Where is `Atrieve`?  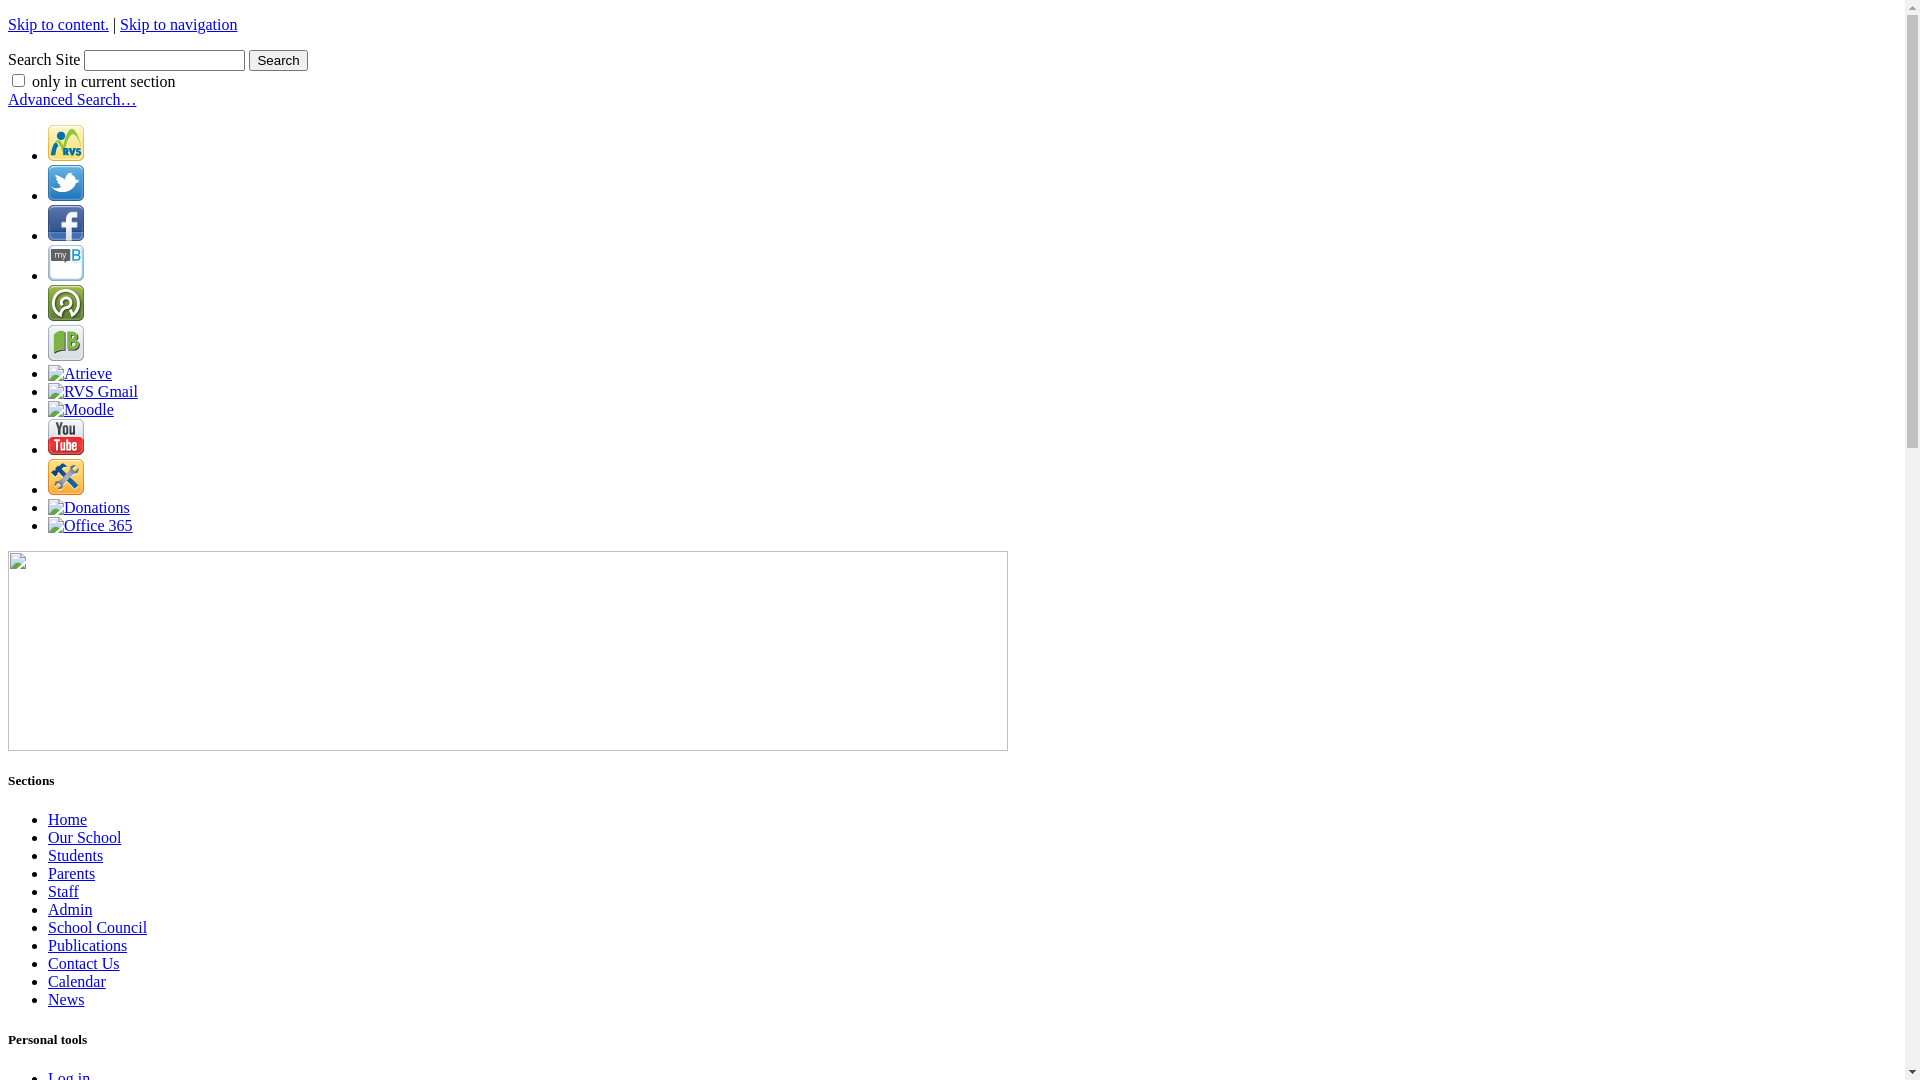
Atrieve is located at coordinates (80, 374).